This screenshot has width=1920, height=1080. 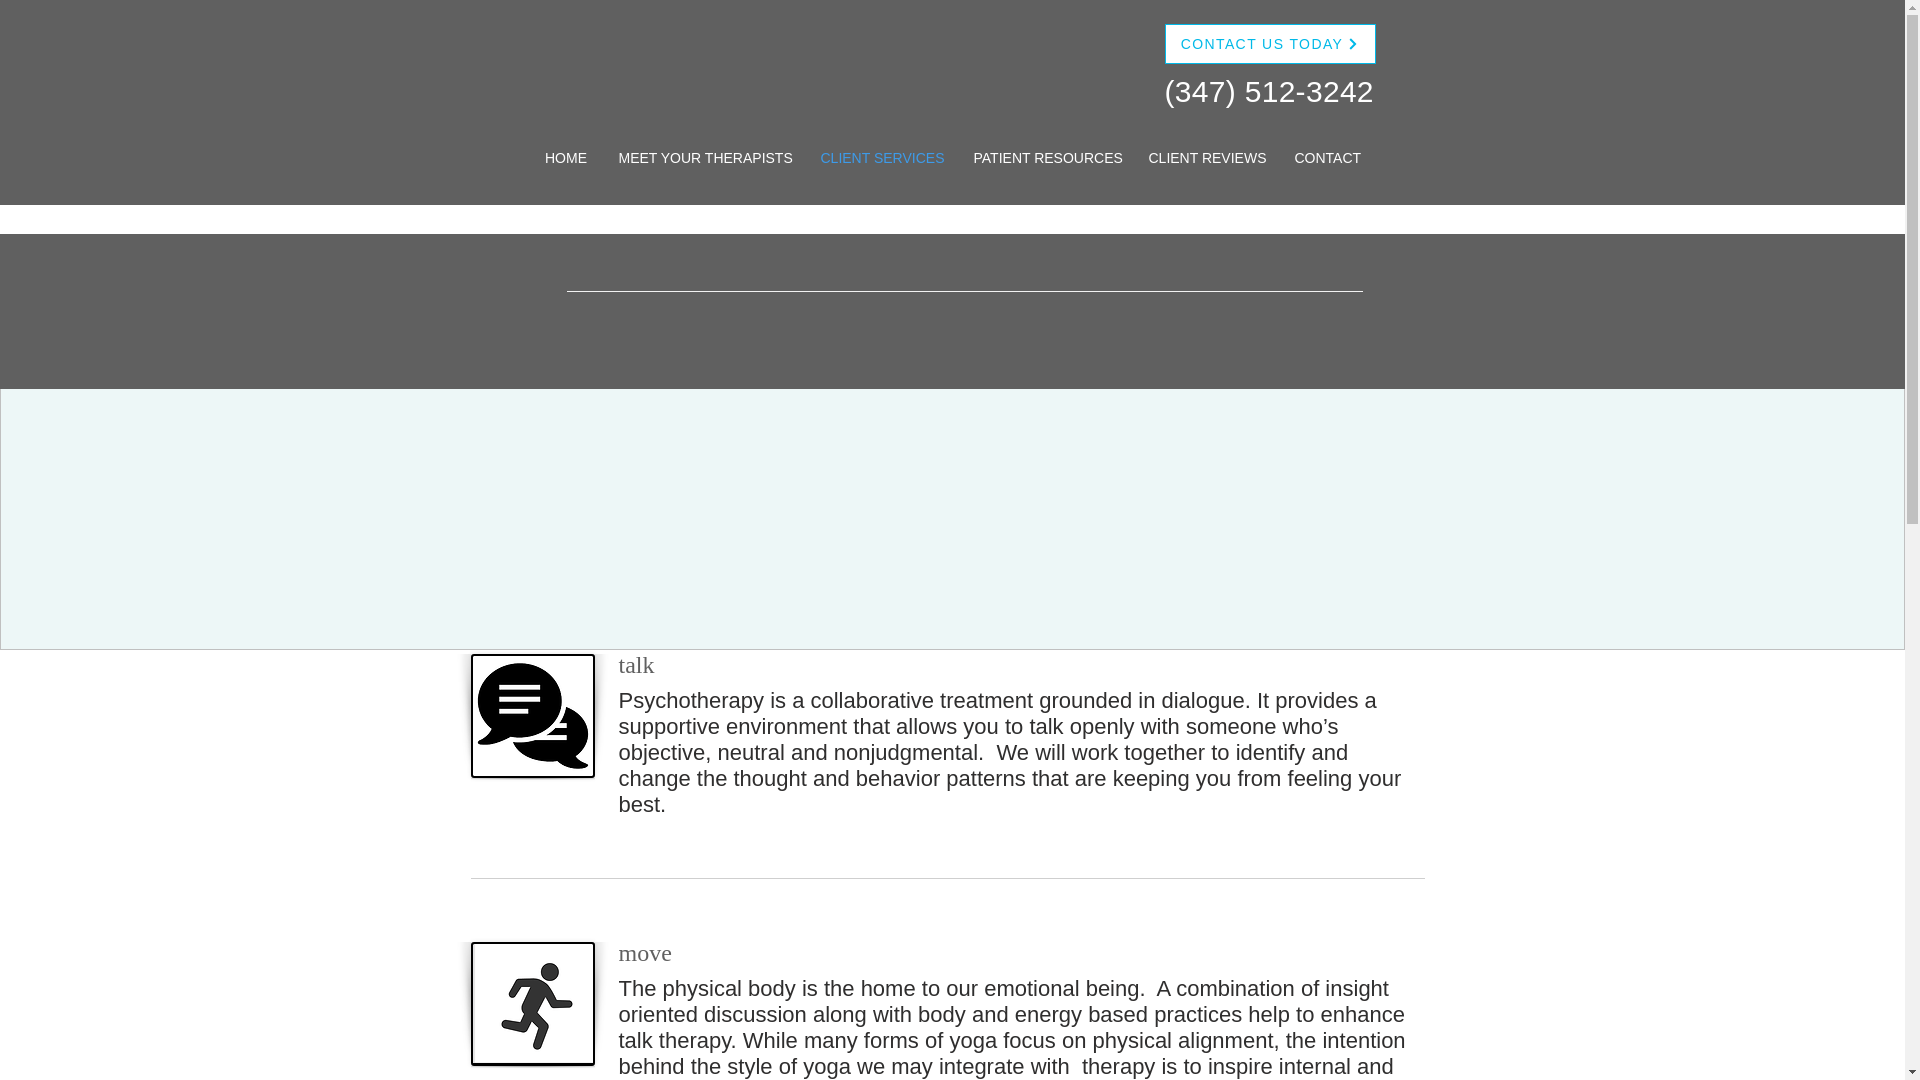 I want to click on talk.png, so click(x=532, y=716).